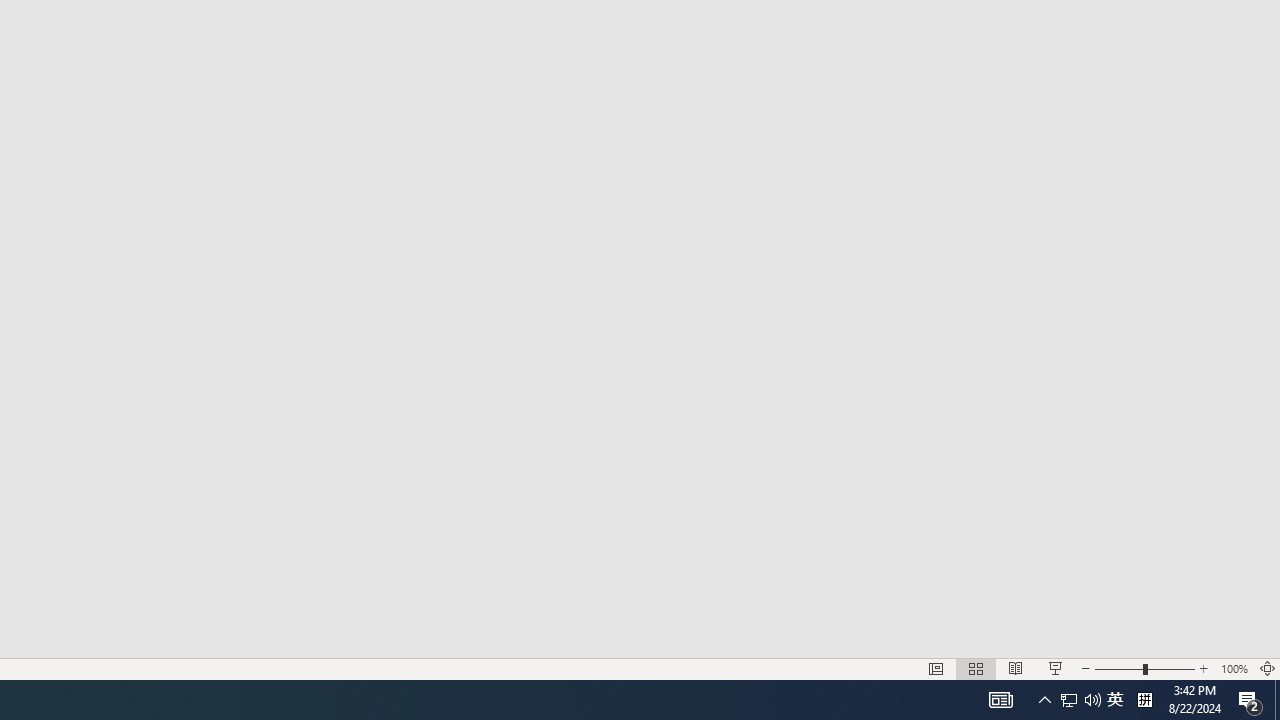 The image size is (1280, 720). What do you see at coordinates (1234, 668) in the screenshot?
I see `Zoom 100%` at bounding box center [1234, 668].